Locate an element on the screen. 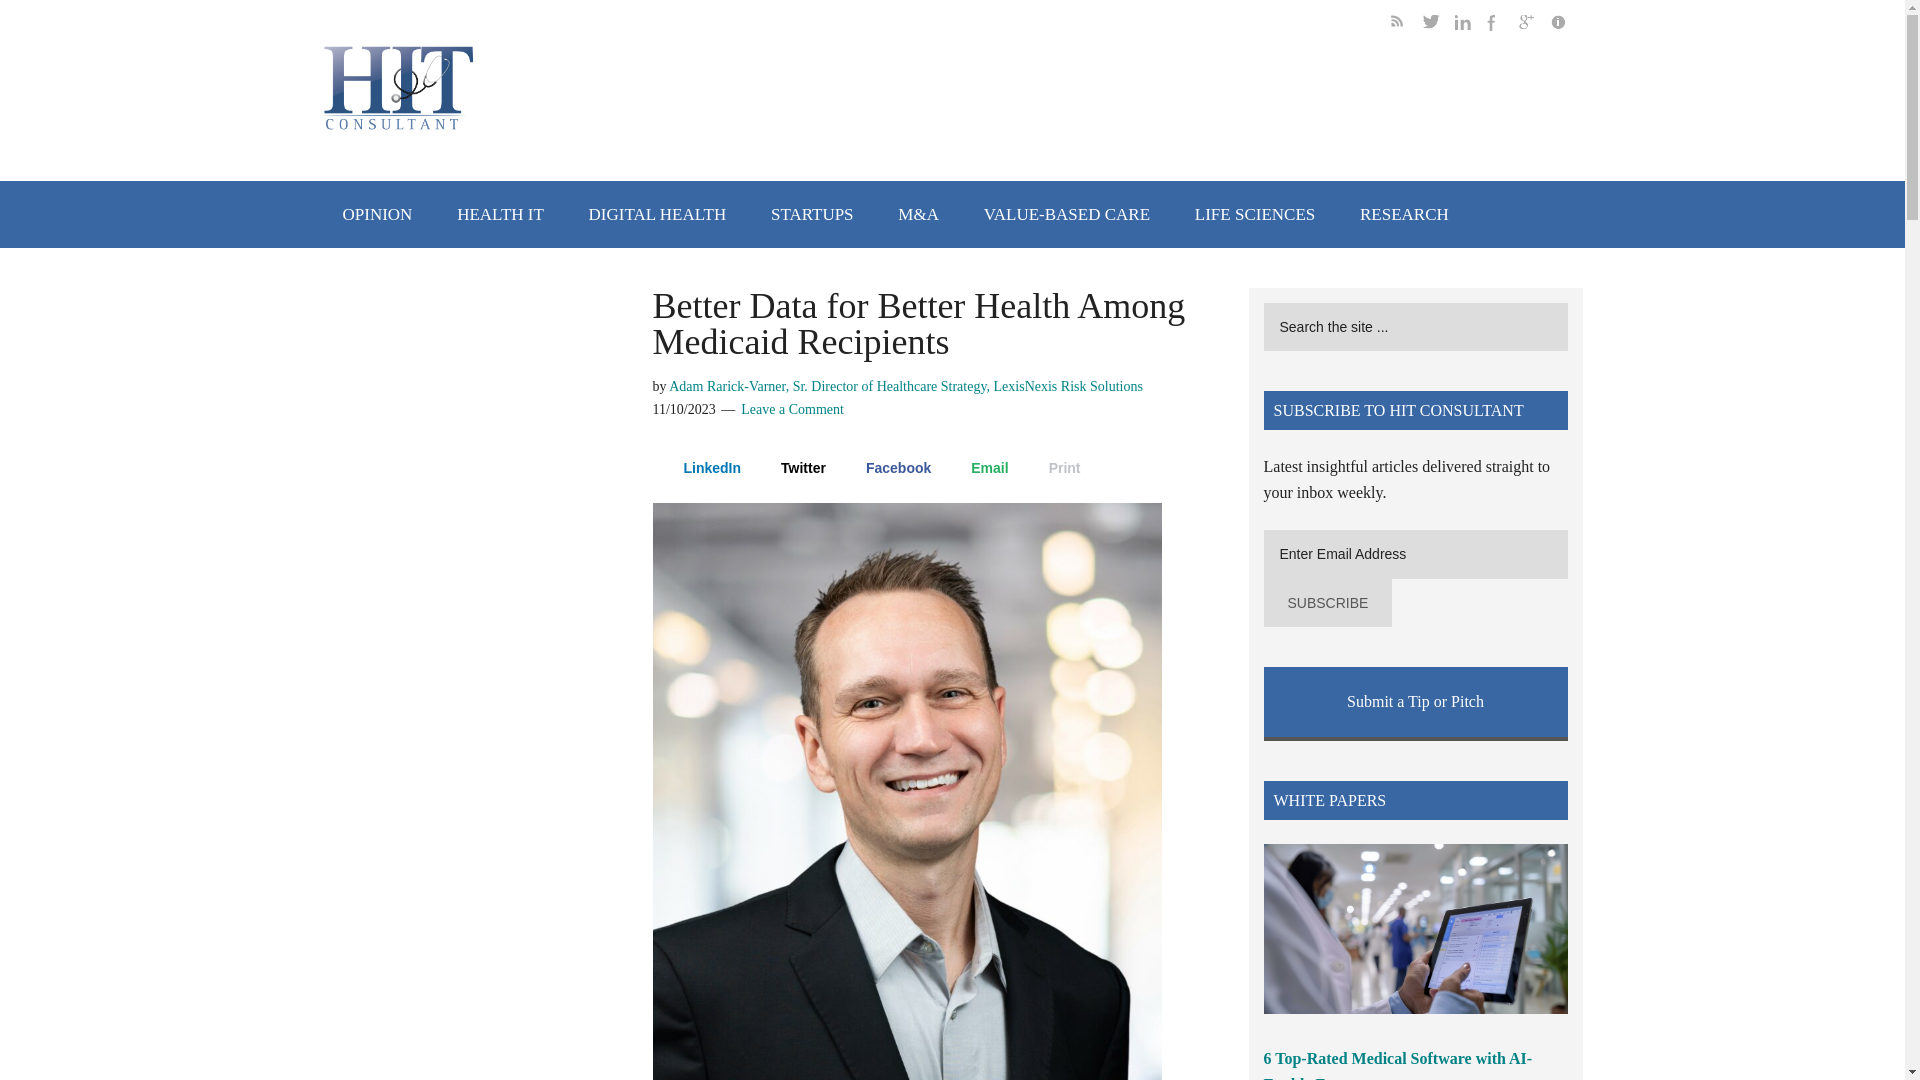  Facebook is located at coordinates (888, 468).